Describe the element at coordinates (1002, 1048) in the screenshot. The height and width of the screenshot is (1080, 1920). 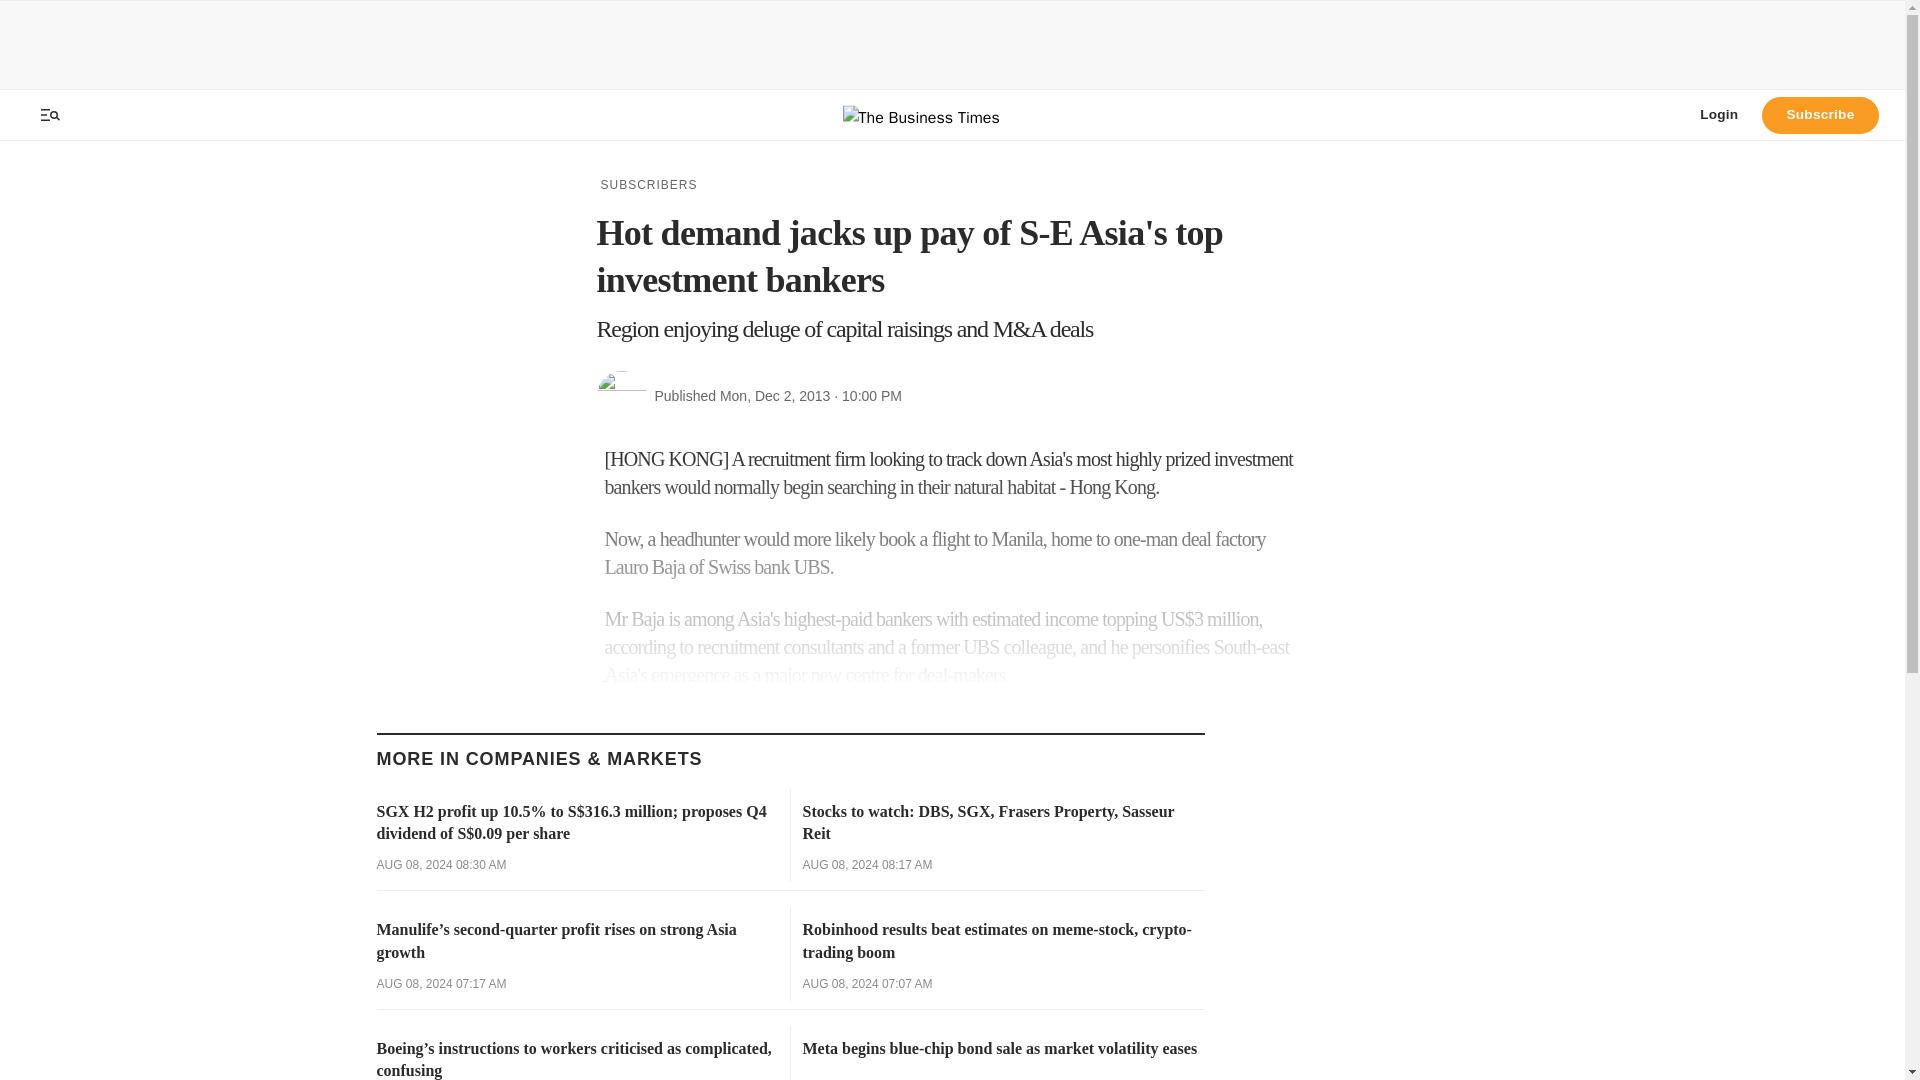
I see `Meta begins blue-chip bond sale as market volatility eases` at that location.